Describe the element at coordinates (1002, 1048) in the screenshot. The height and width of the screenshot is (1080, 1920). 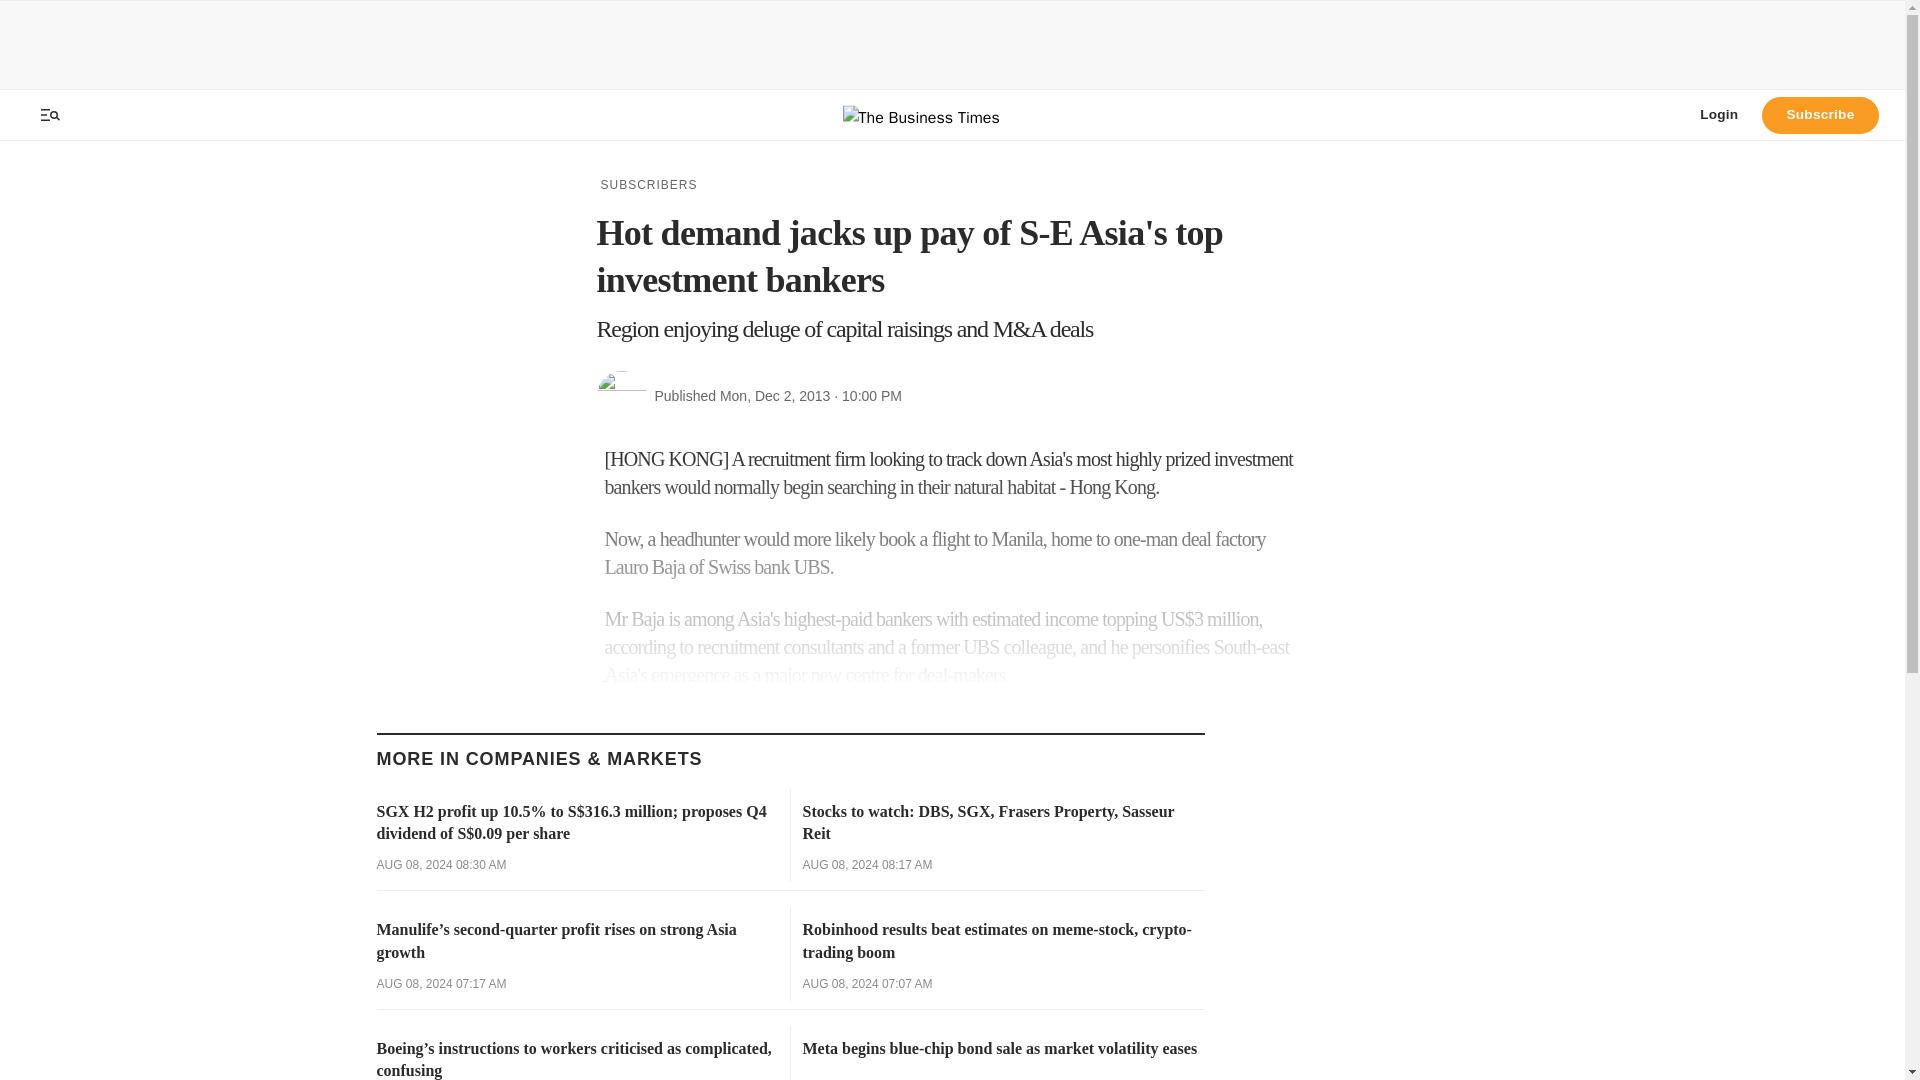
I see `Meta begins blue-chip bond sale as market volatility eases` at that location.